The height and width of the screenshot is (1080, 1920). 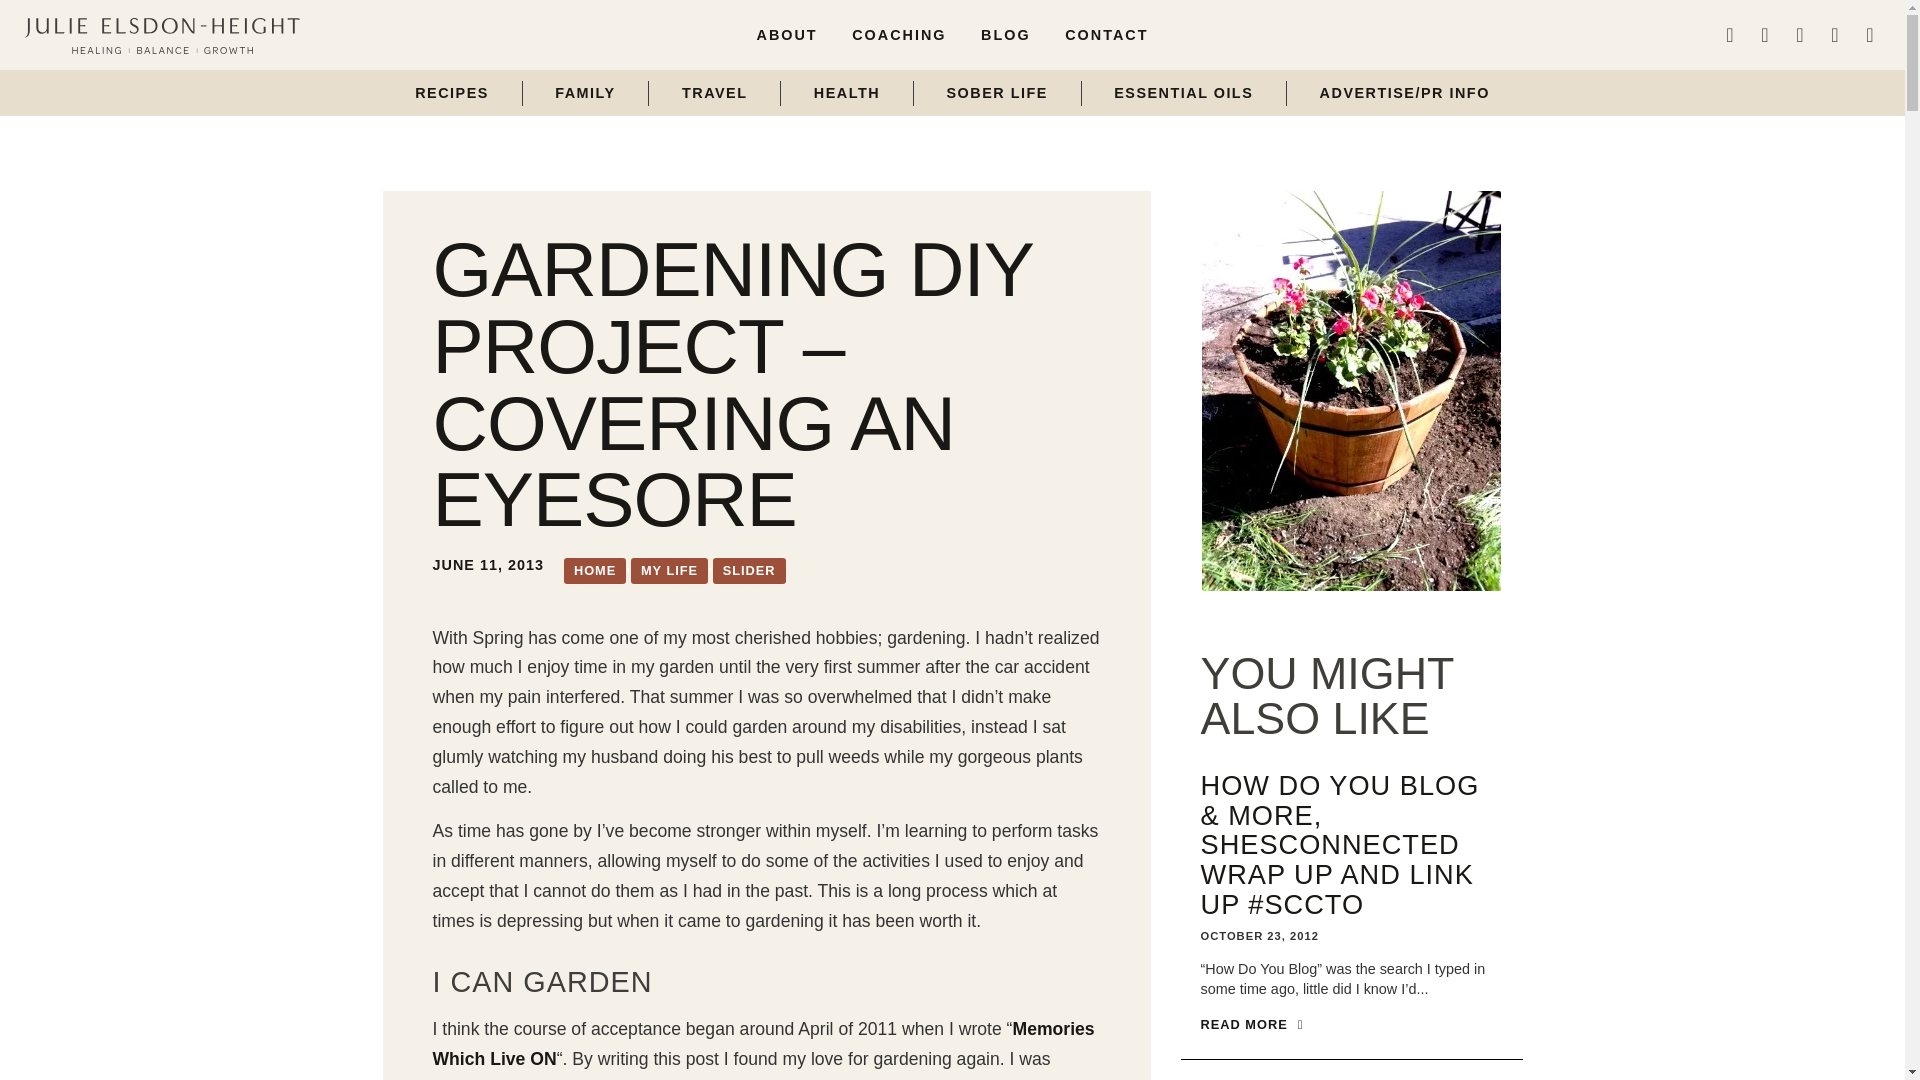 What do you see at coordinates (899, 34) in the screenshot?
I see `COACHING` at bounding box center [899, 34].